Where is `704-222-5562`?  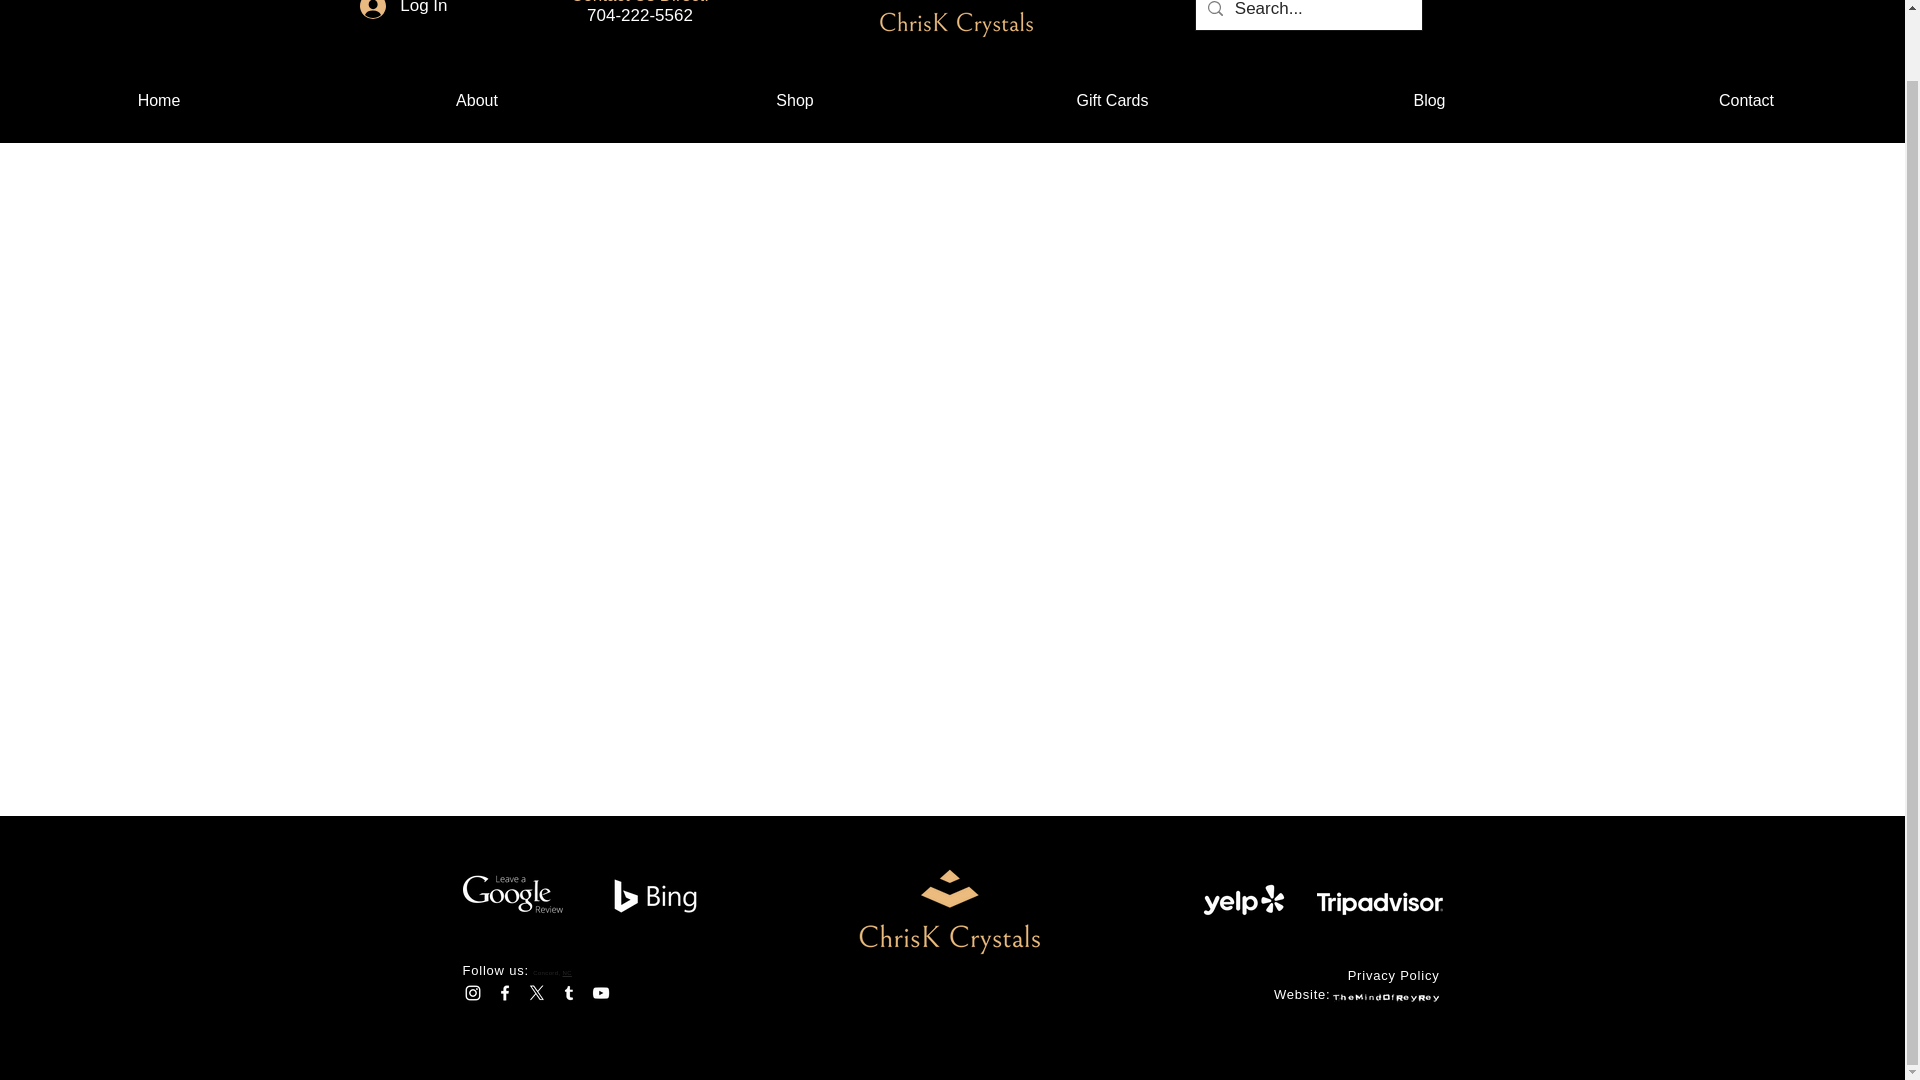
704-222-5562 is located at coordinates (640, 15).